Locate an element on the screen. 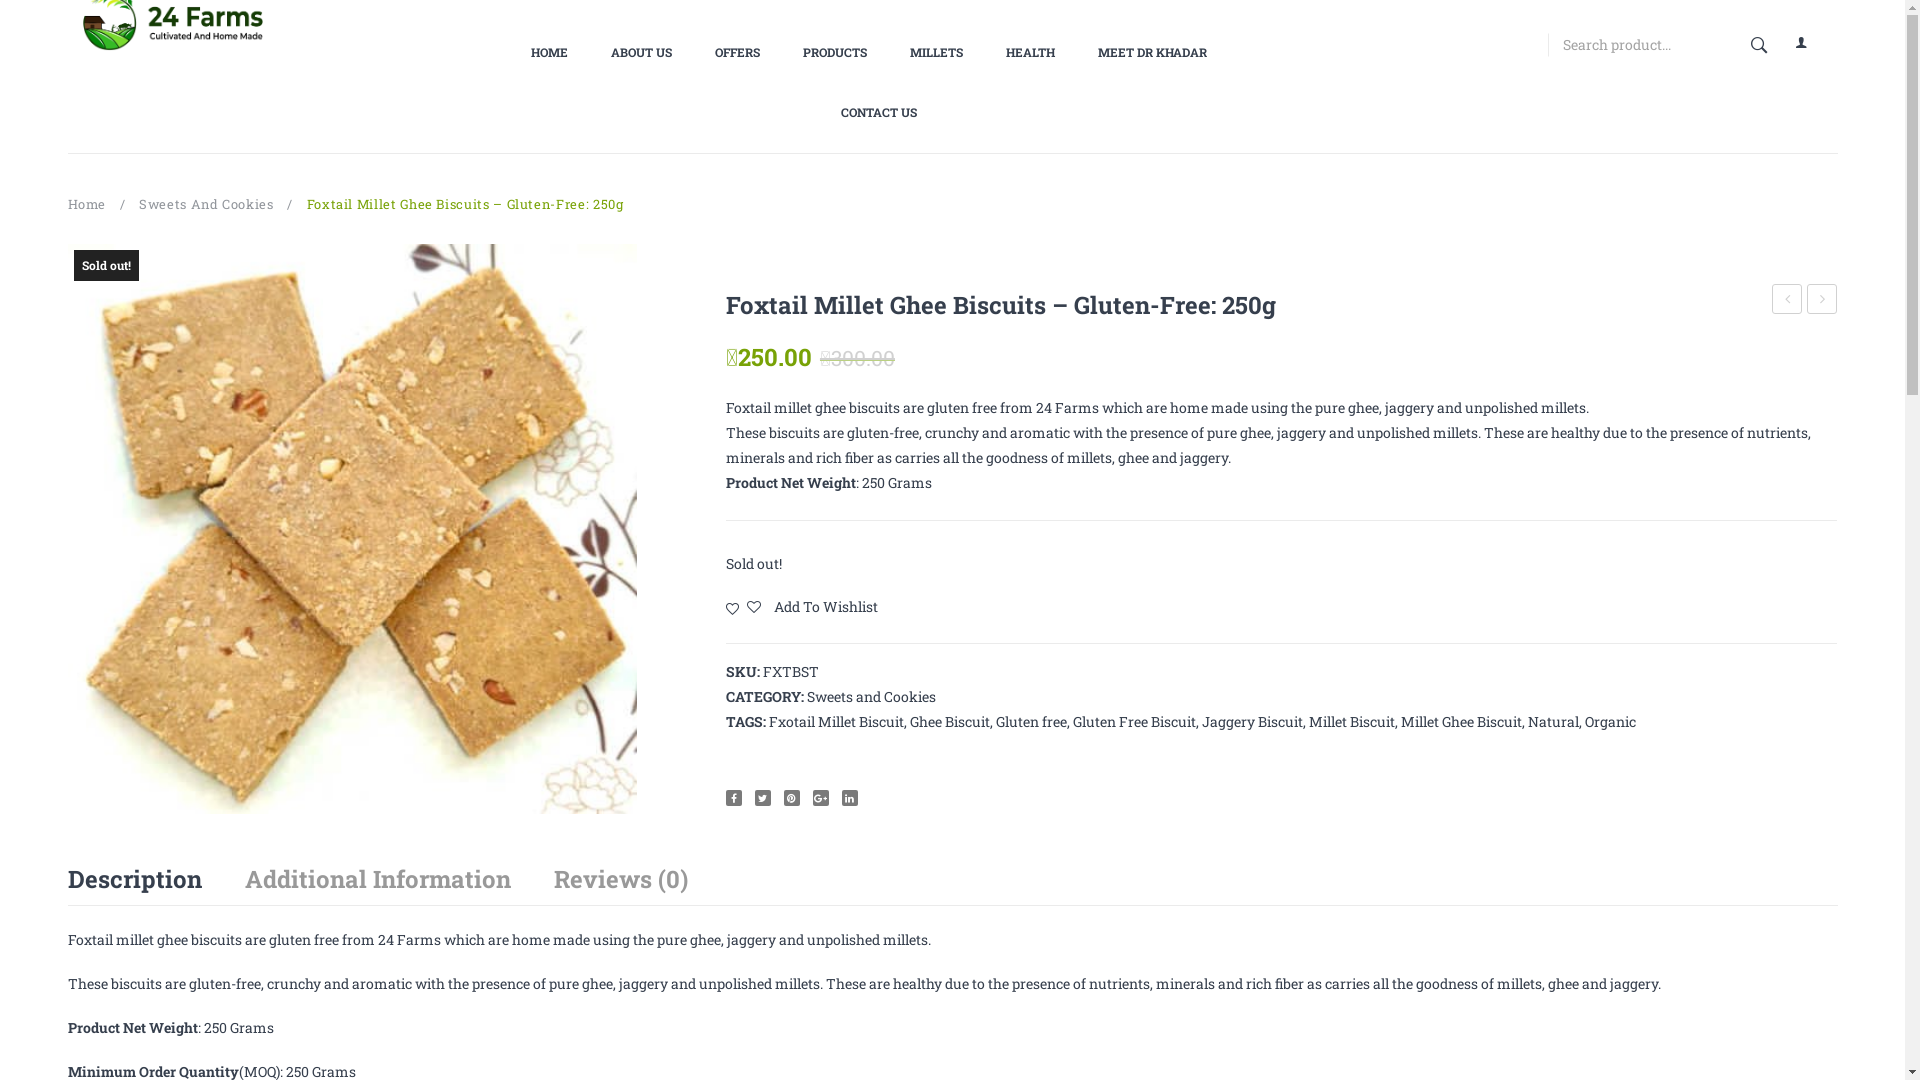 The height and width of the screenshot is (1080, 1920). MEET DR KHADAR is located at coordinates (1152, 52).